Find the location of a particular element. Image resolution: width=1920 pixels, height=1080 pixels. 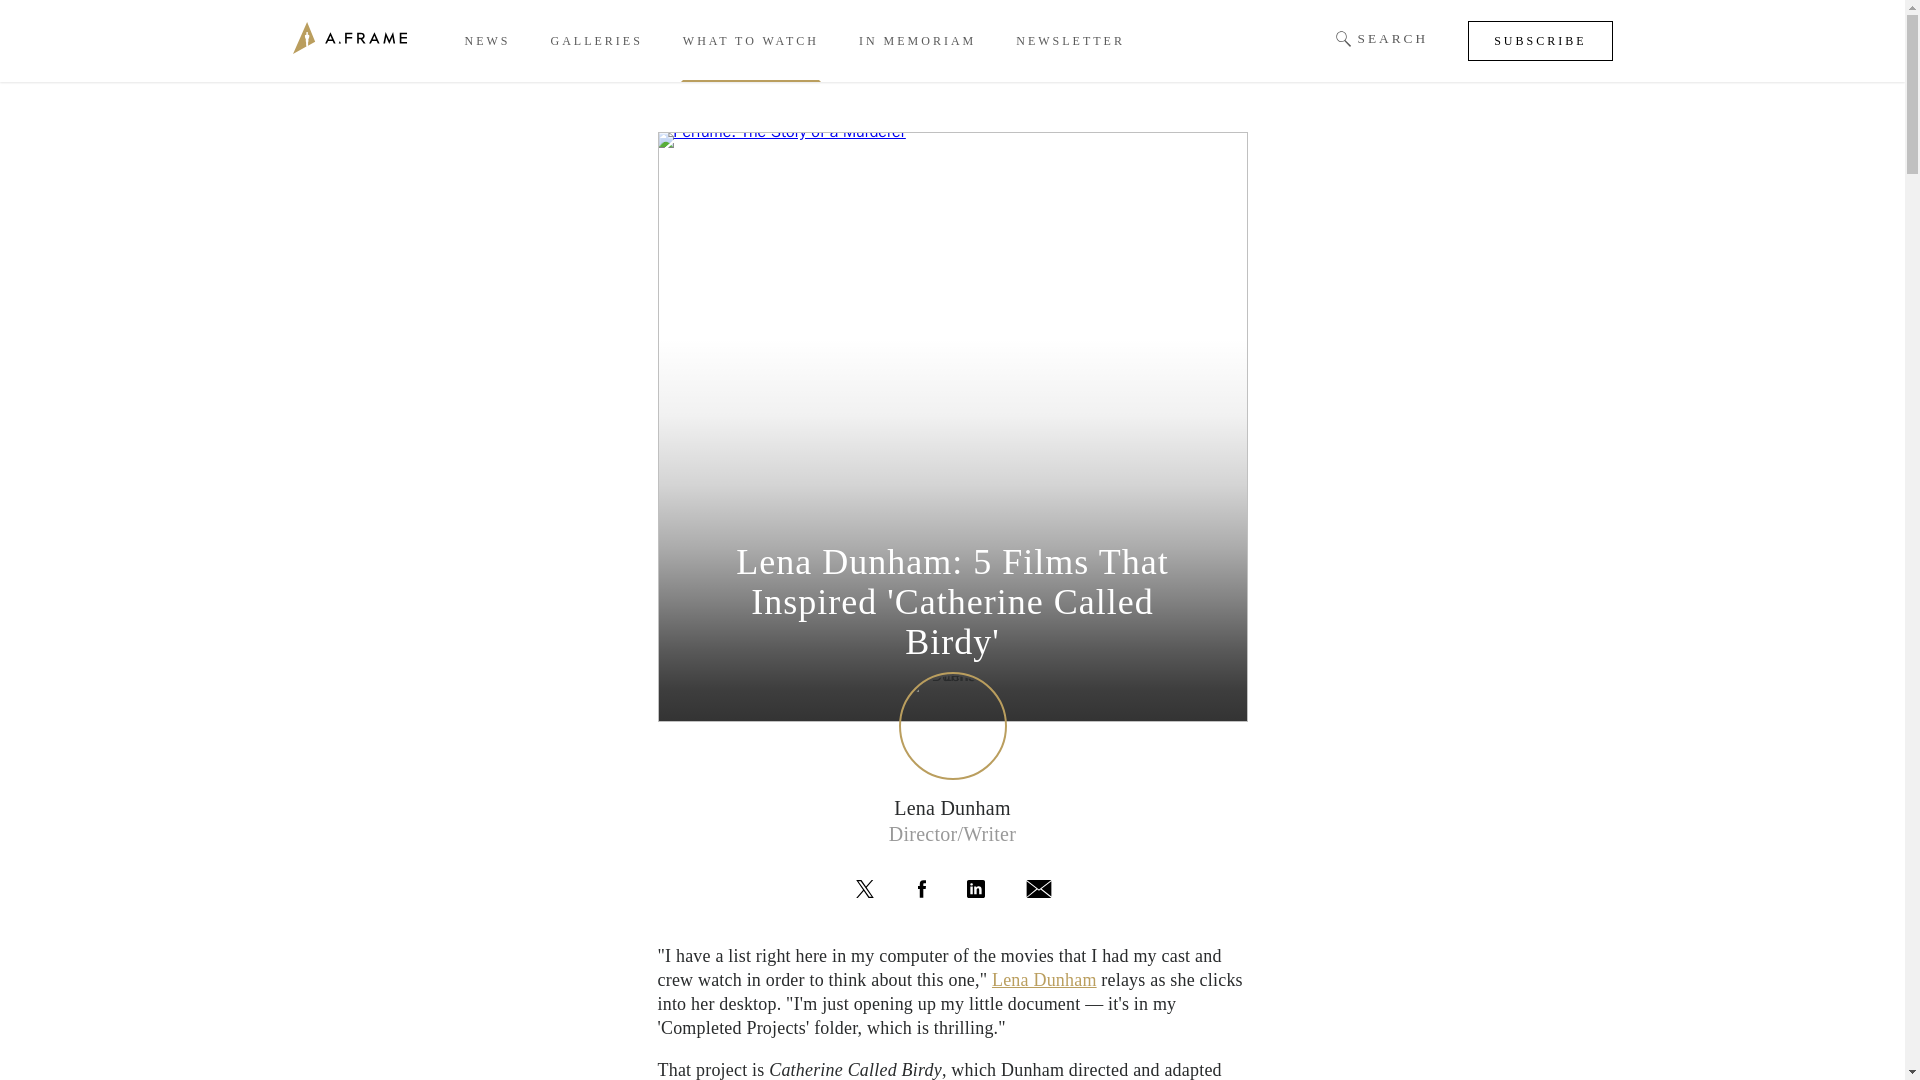

SEARCH is located at coordinates (1382, 40).